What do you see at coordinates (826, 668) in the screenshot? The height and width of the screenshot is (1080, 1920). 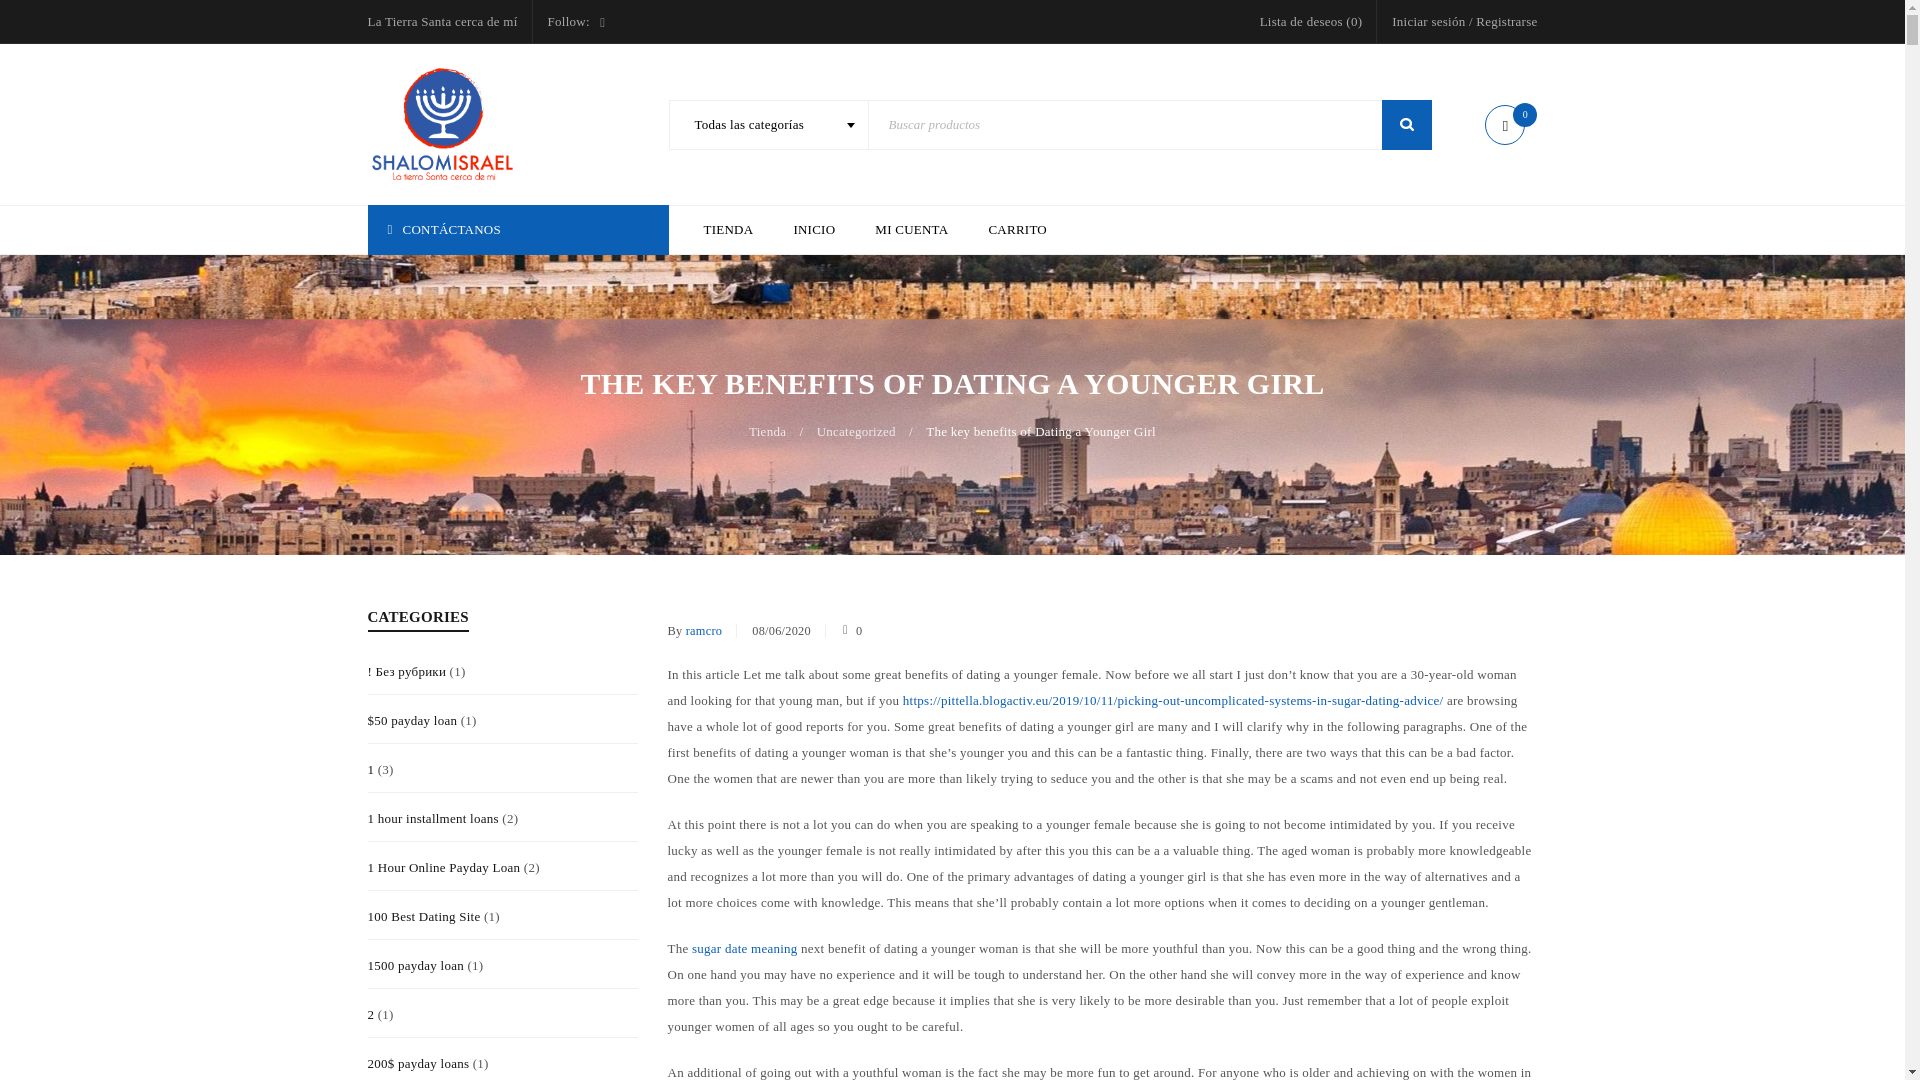 I see `Acceso` at bounding box center [826, 668].